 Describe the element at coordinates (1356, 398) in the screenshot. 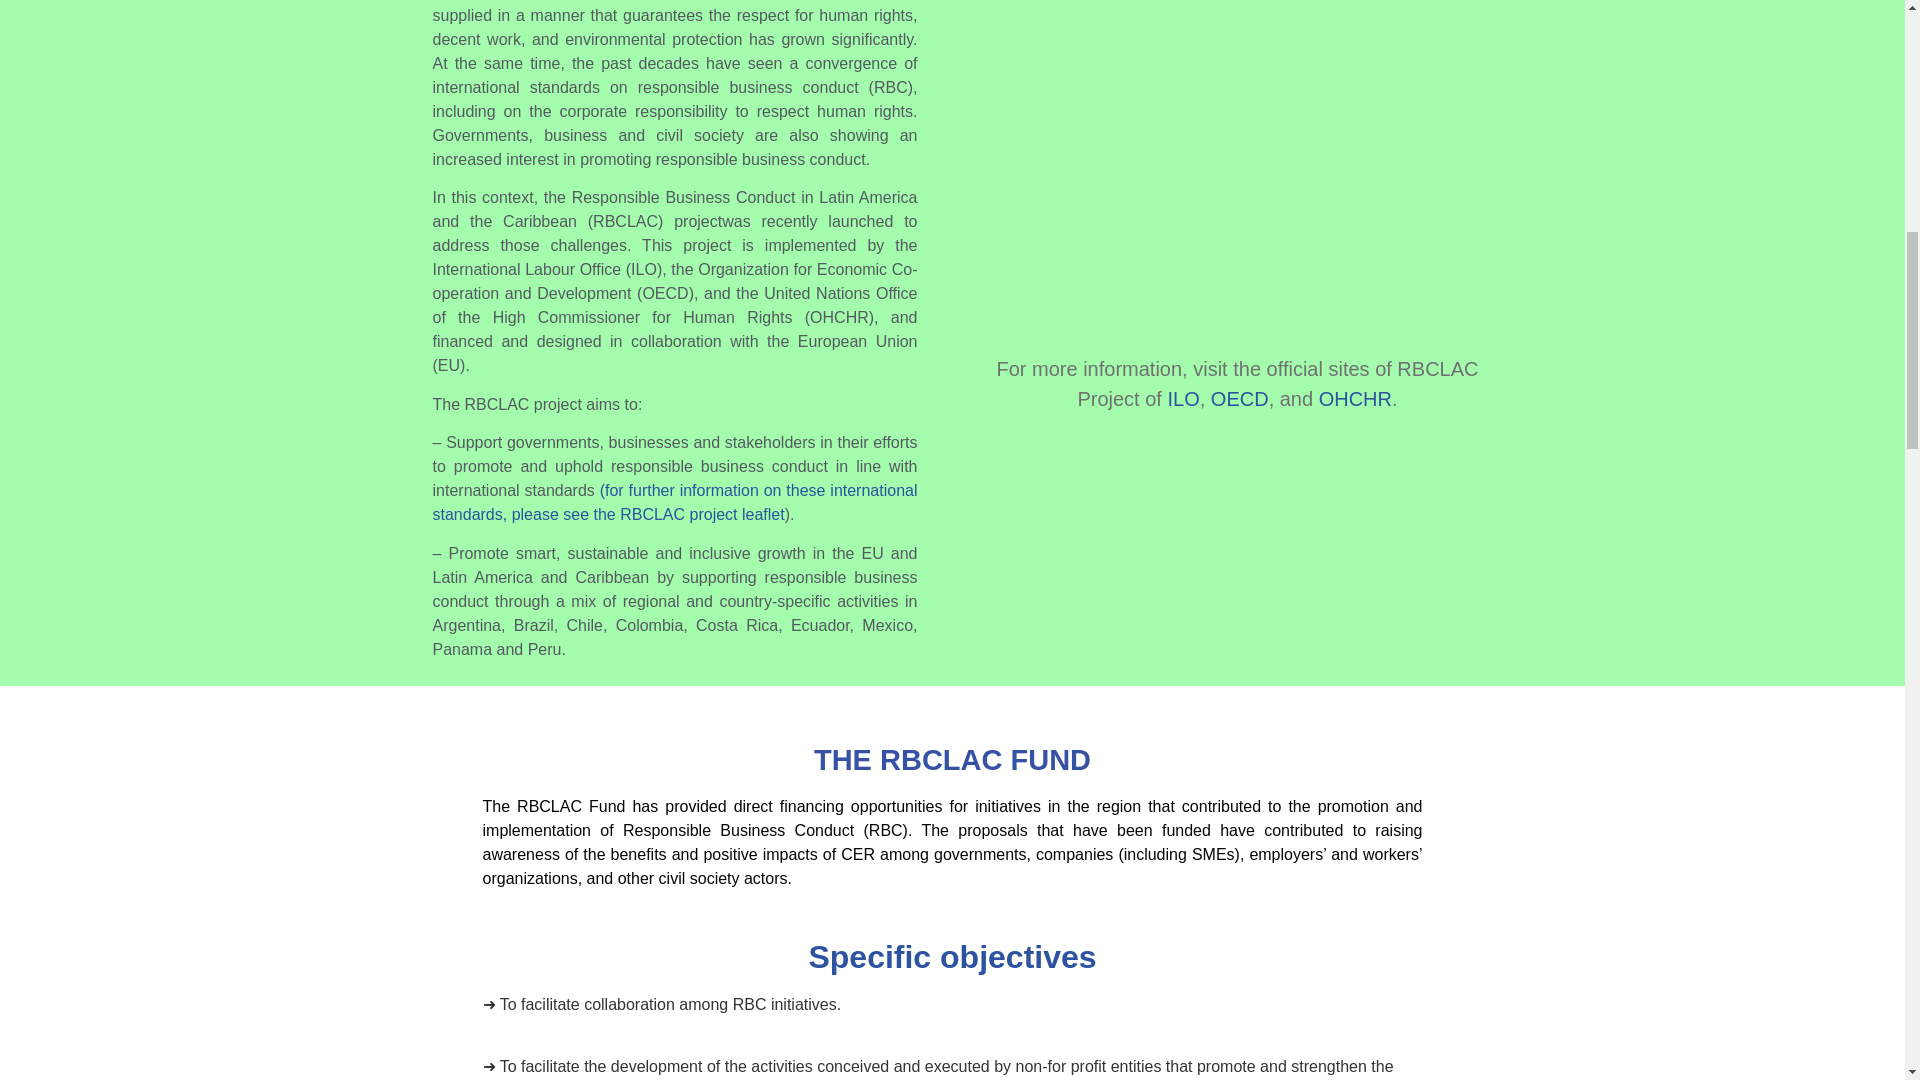

I see `OHCHR` at that location.